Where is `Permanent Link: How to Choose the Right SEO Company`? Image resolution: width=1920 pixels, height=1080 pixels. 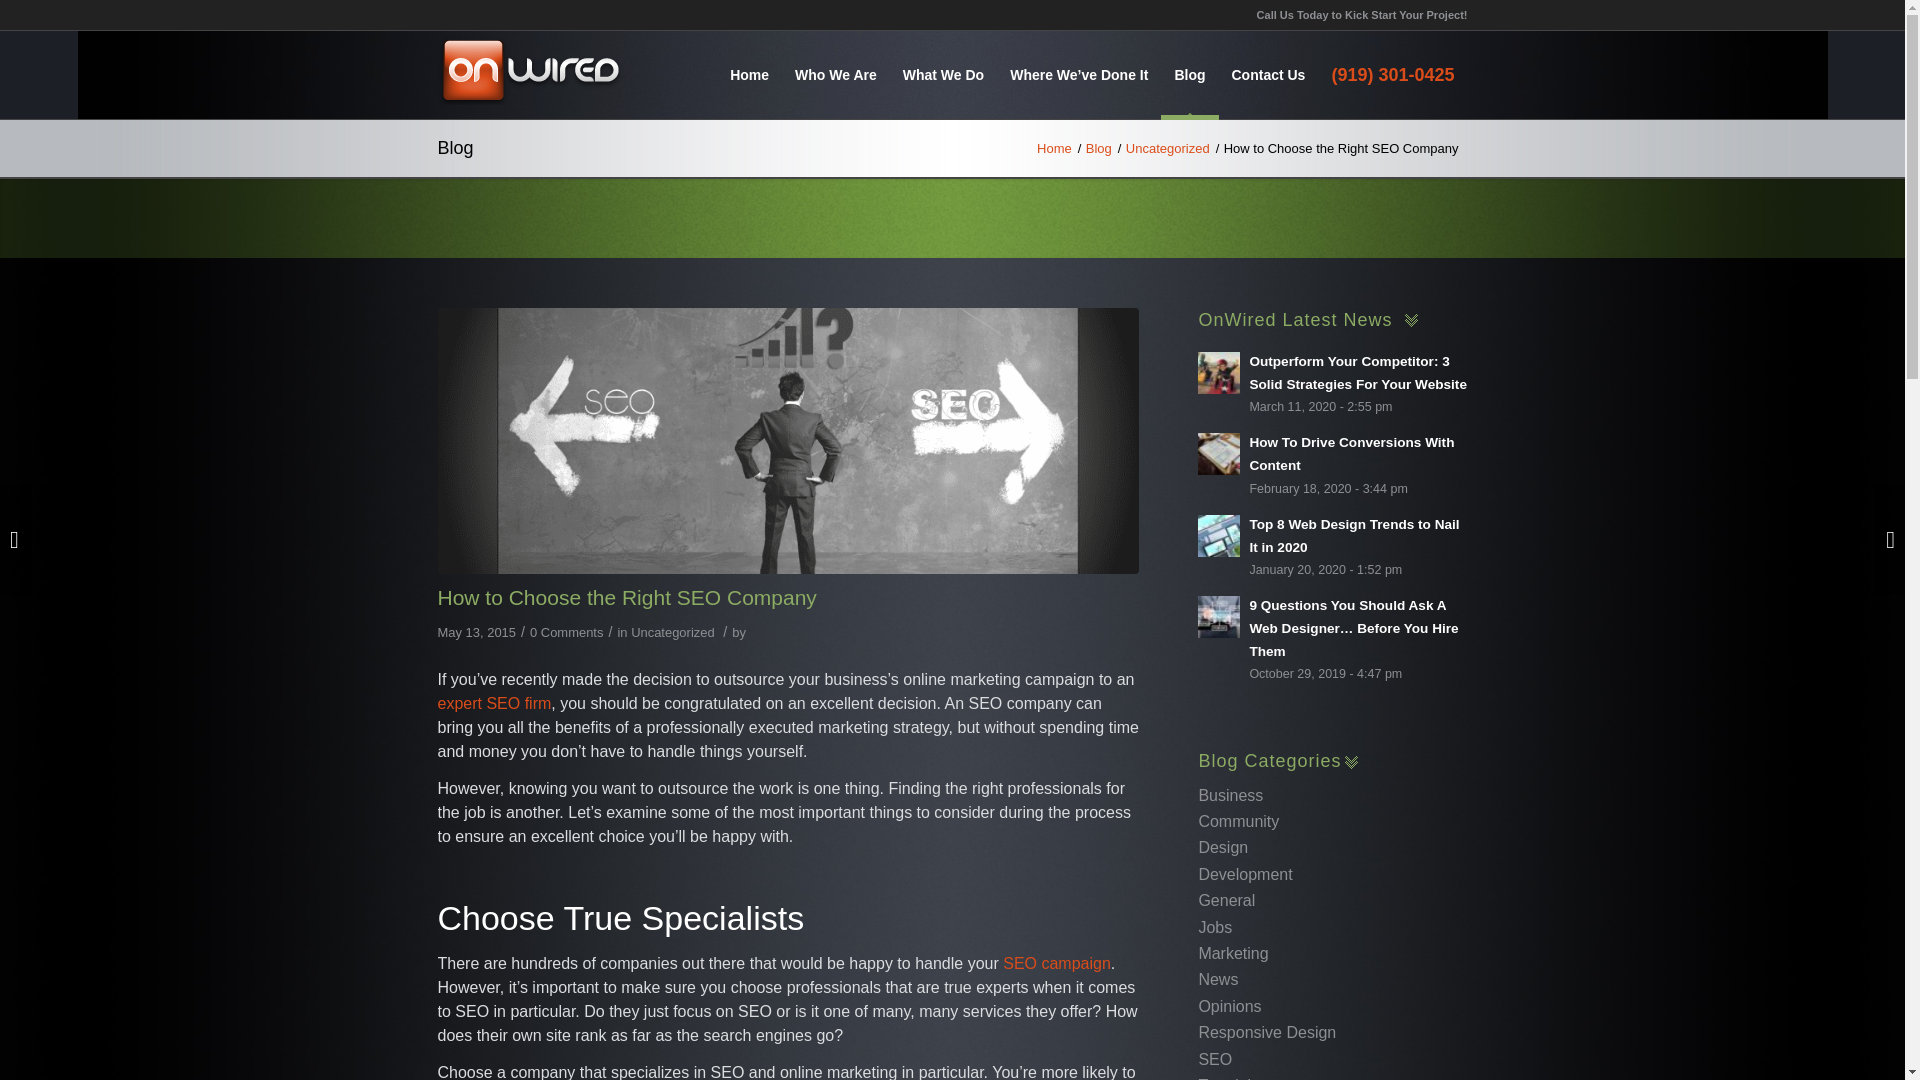 Permanent Link: How to Choose the Right SEO Company is located at coordinates (627, 598).